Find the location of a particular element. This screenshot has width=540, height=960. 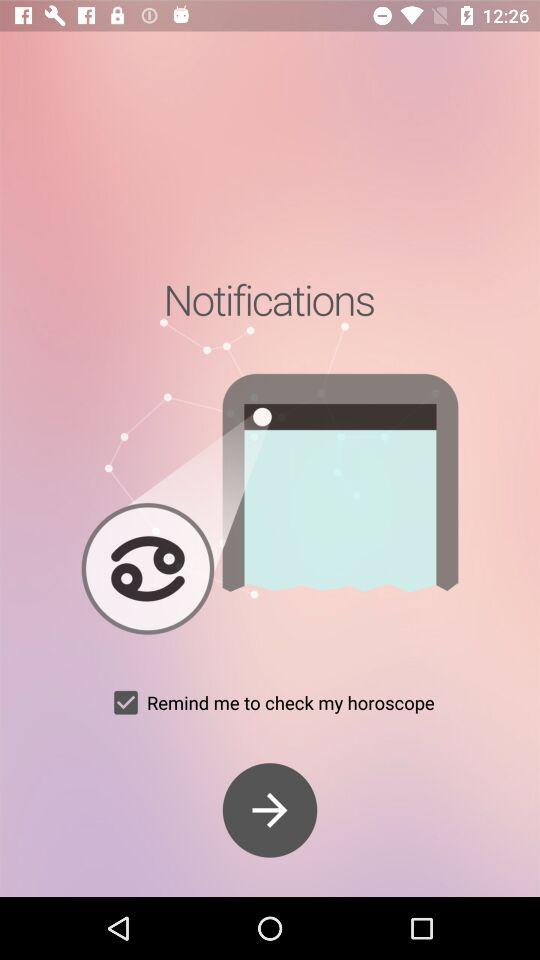

go forward is located at coordinates (270, 810).